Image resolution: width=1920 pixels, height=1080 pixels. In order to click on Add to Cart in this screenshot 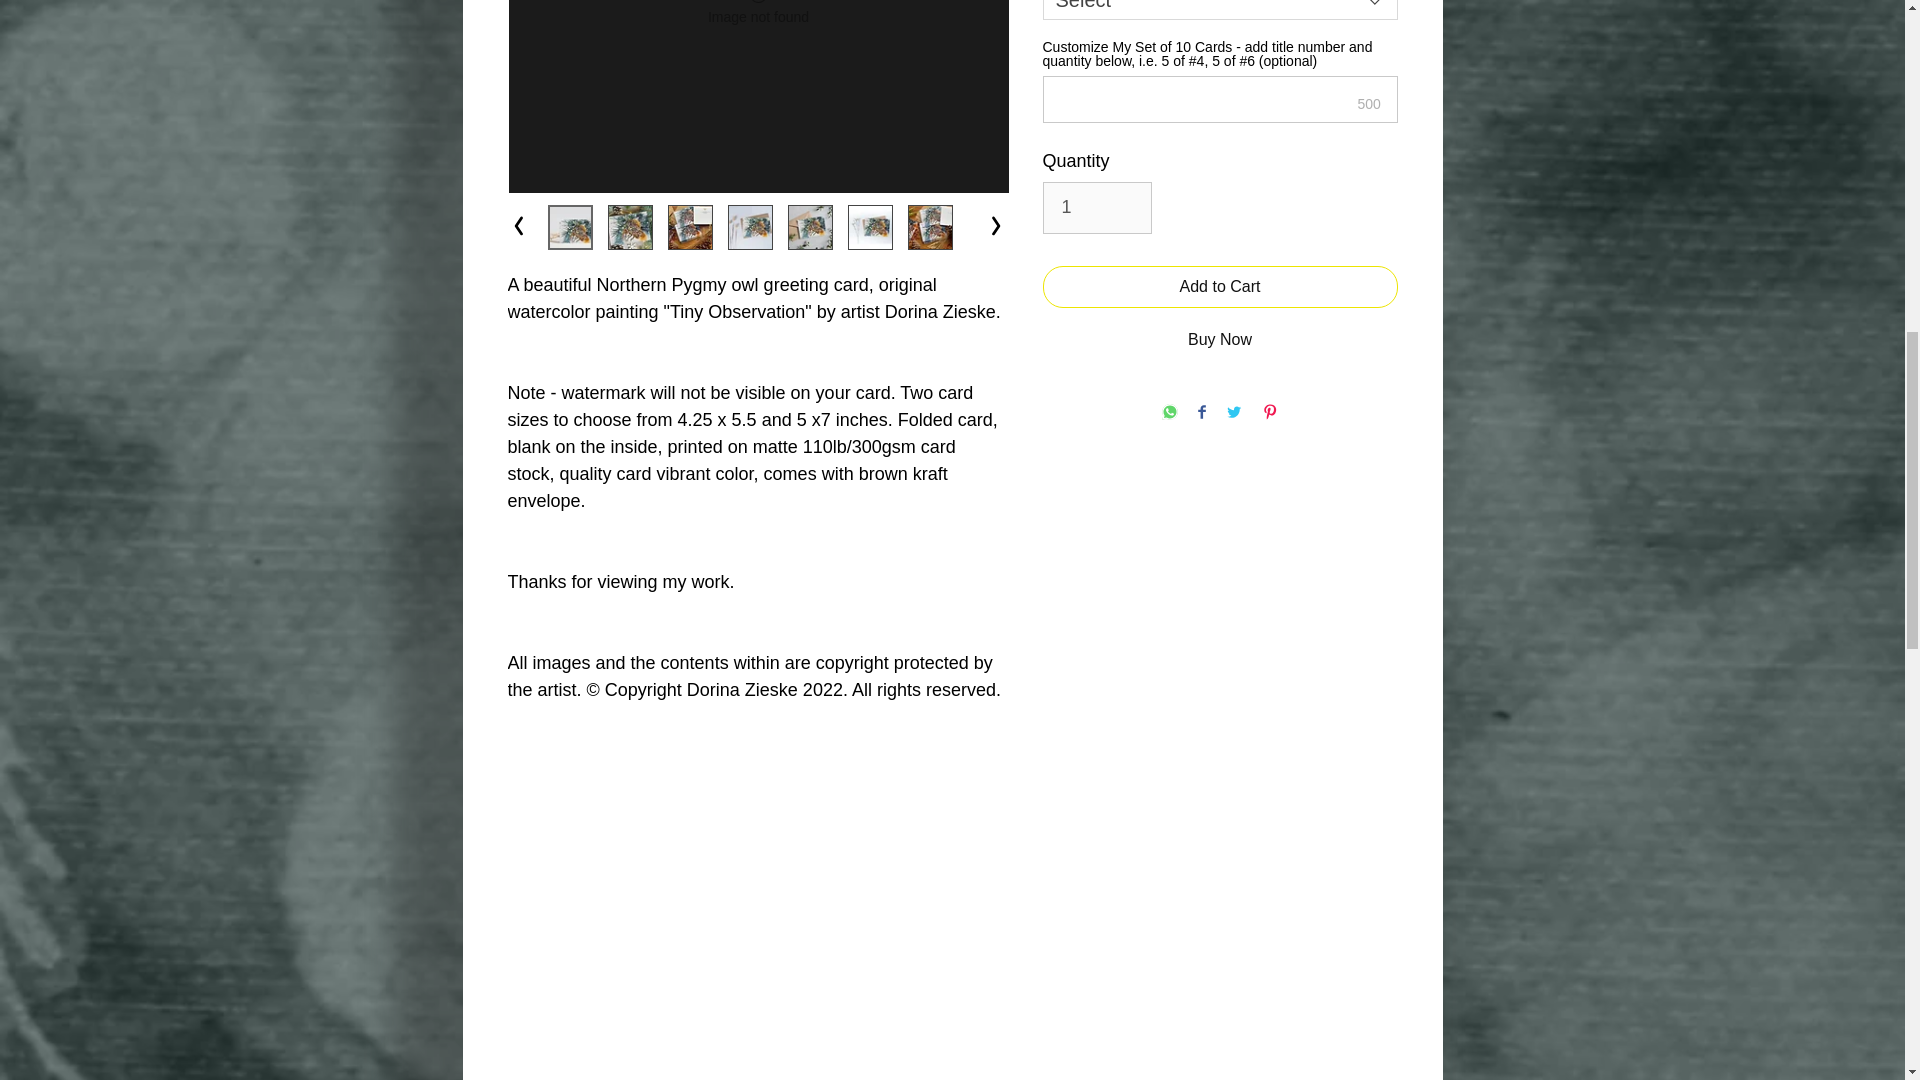, I will do `click(1220, 286)`.